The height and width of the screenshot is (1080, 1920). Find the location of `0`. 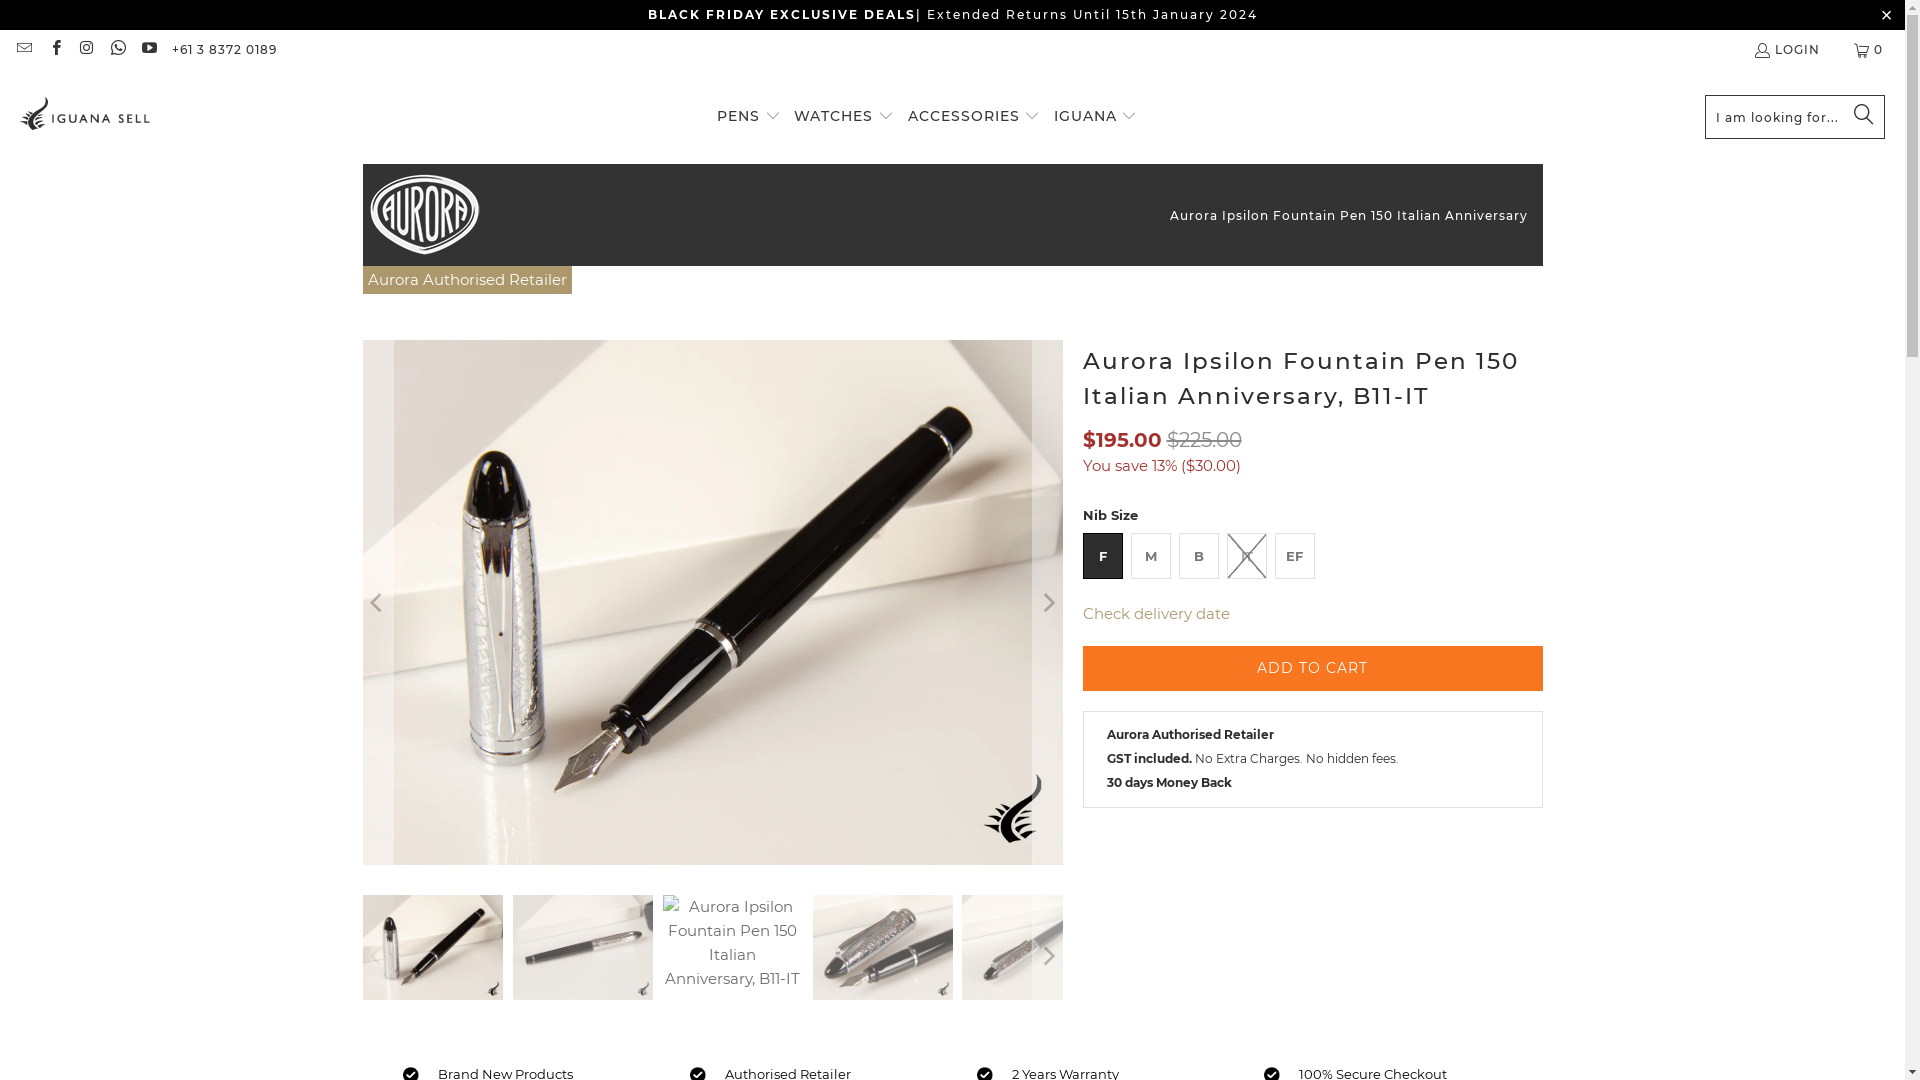

0 is located at coordinates (1870, 50).